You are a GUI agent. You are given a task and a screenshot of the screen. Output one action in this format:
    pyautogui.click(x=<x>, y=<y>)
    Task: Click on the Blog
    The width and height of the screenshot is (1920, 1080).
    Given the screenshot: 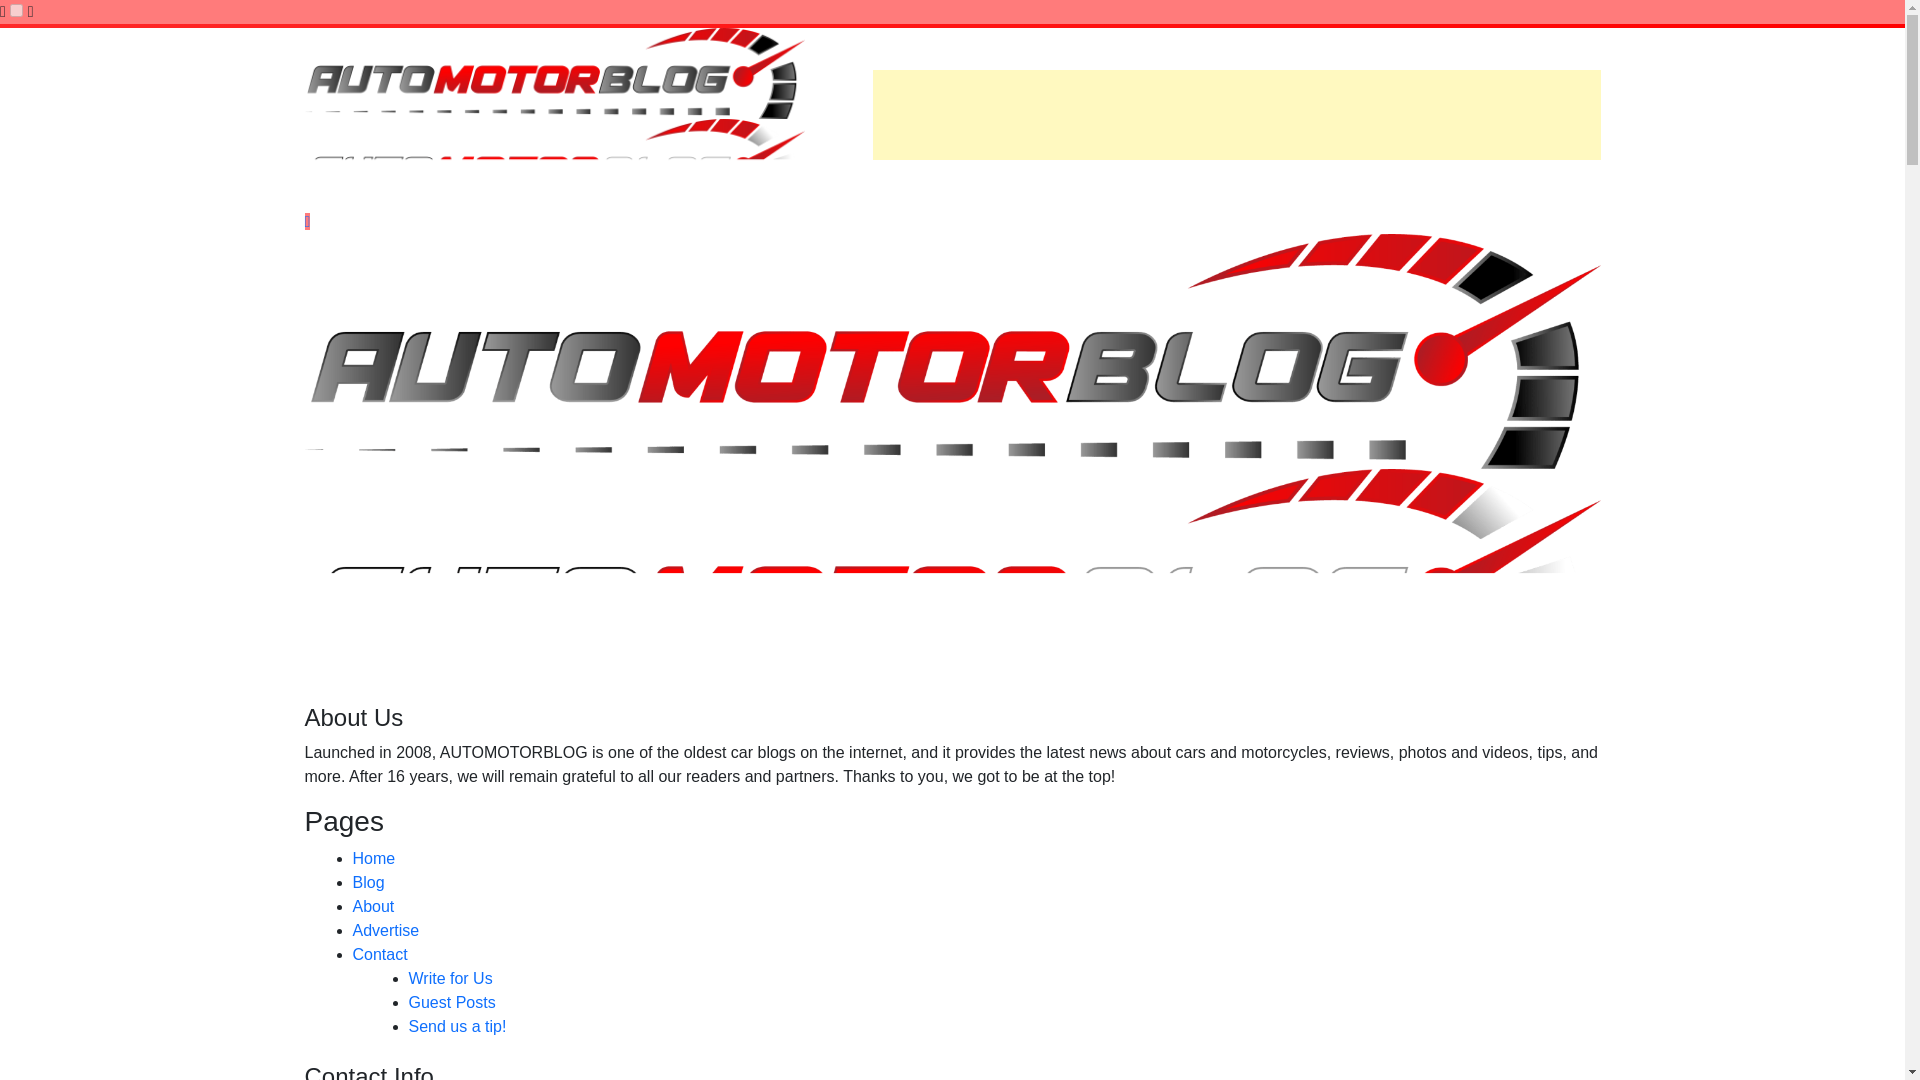 What is the action you would take?
    pyautogui.click(x=368, y=882)
    